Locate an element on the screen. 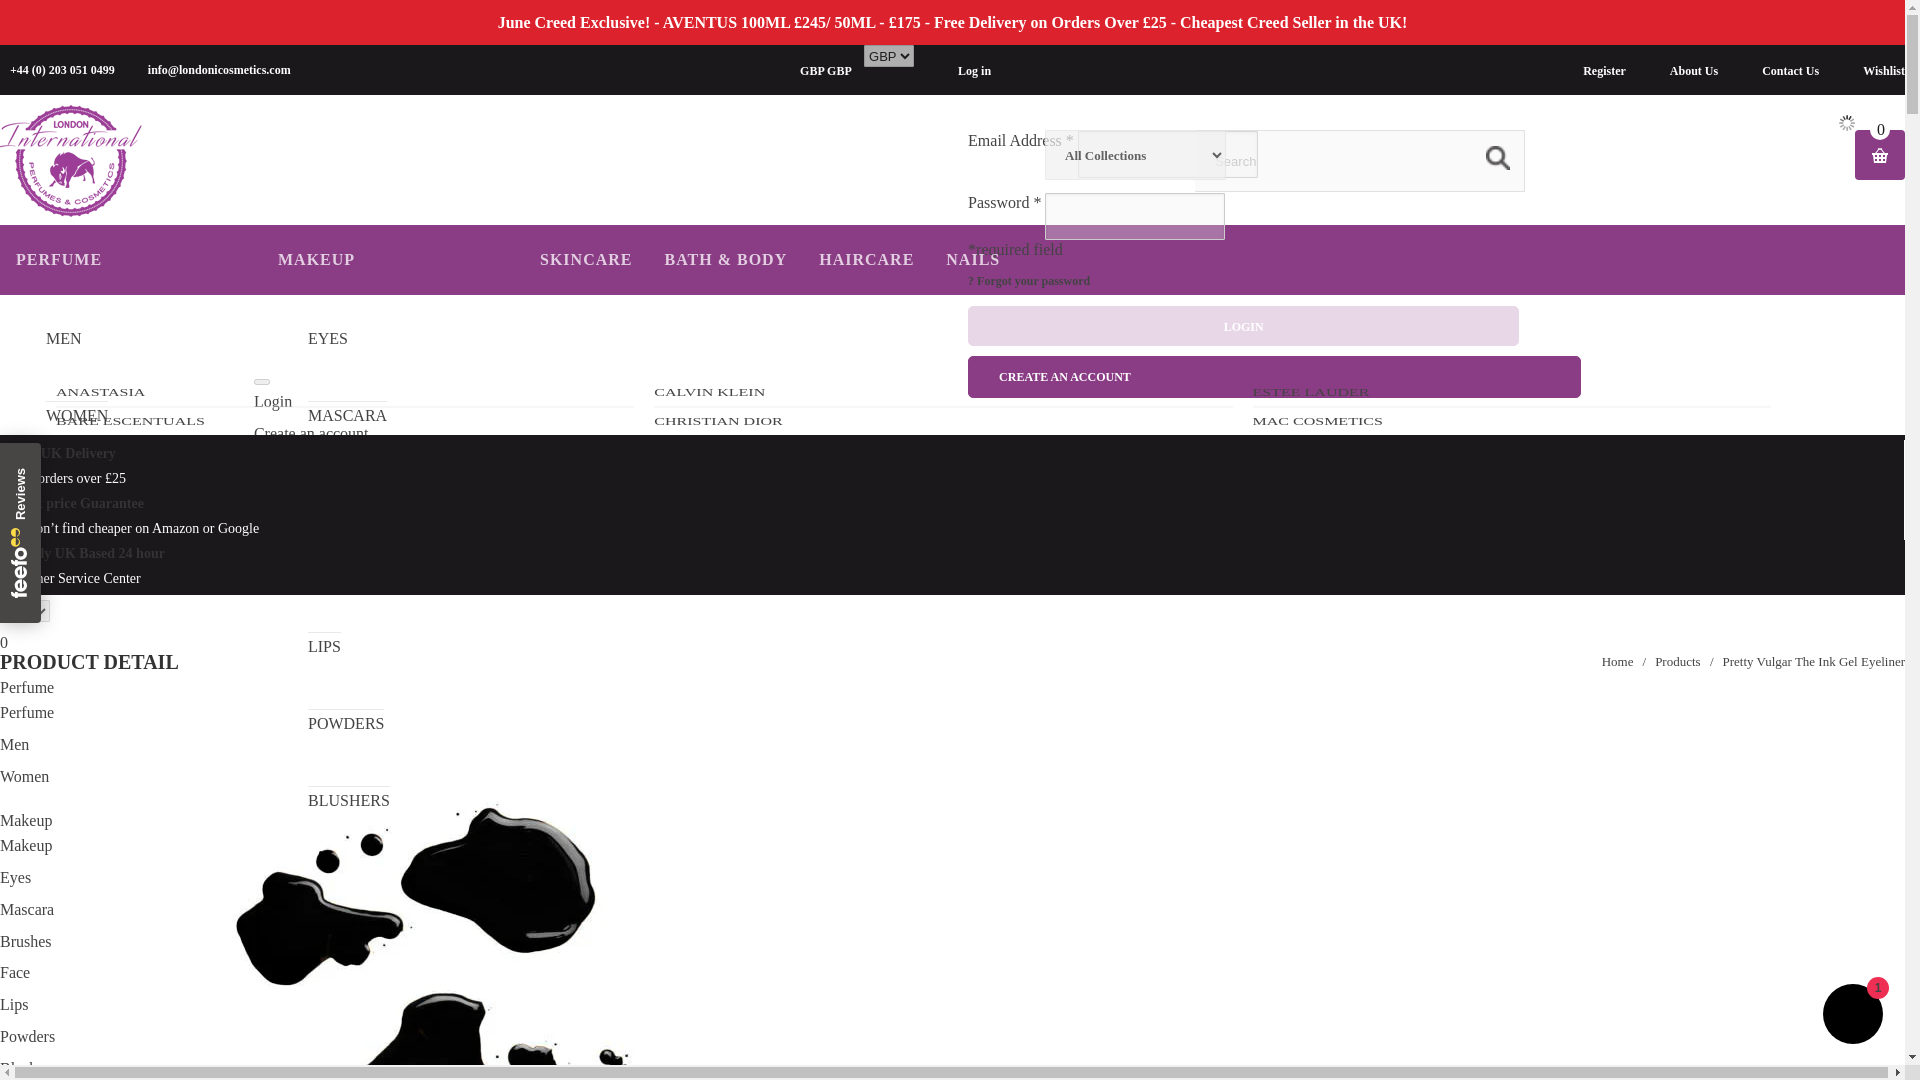 The height and width of the screenshot is (1080, 1920). NAILS is located at coordinates (973, 258).